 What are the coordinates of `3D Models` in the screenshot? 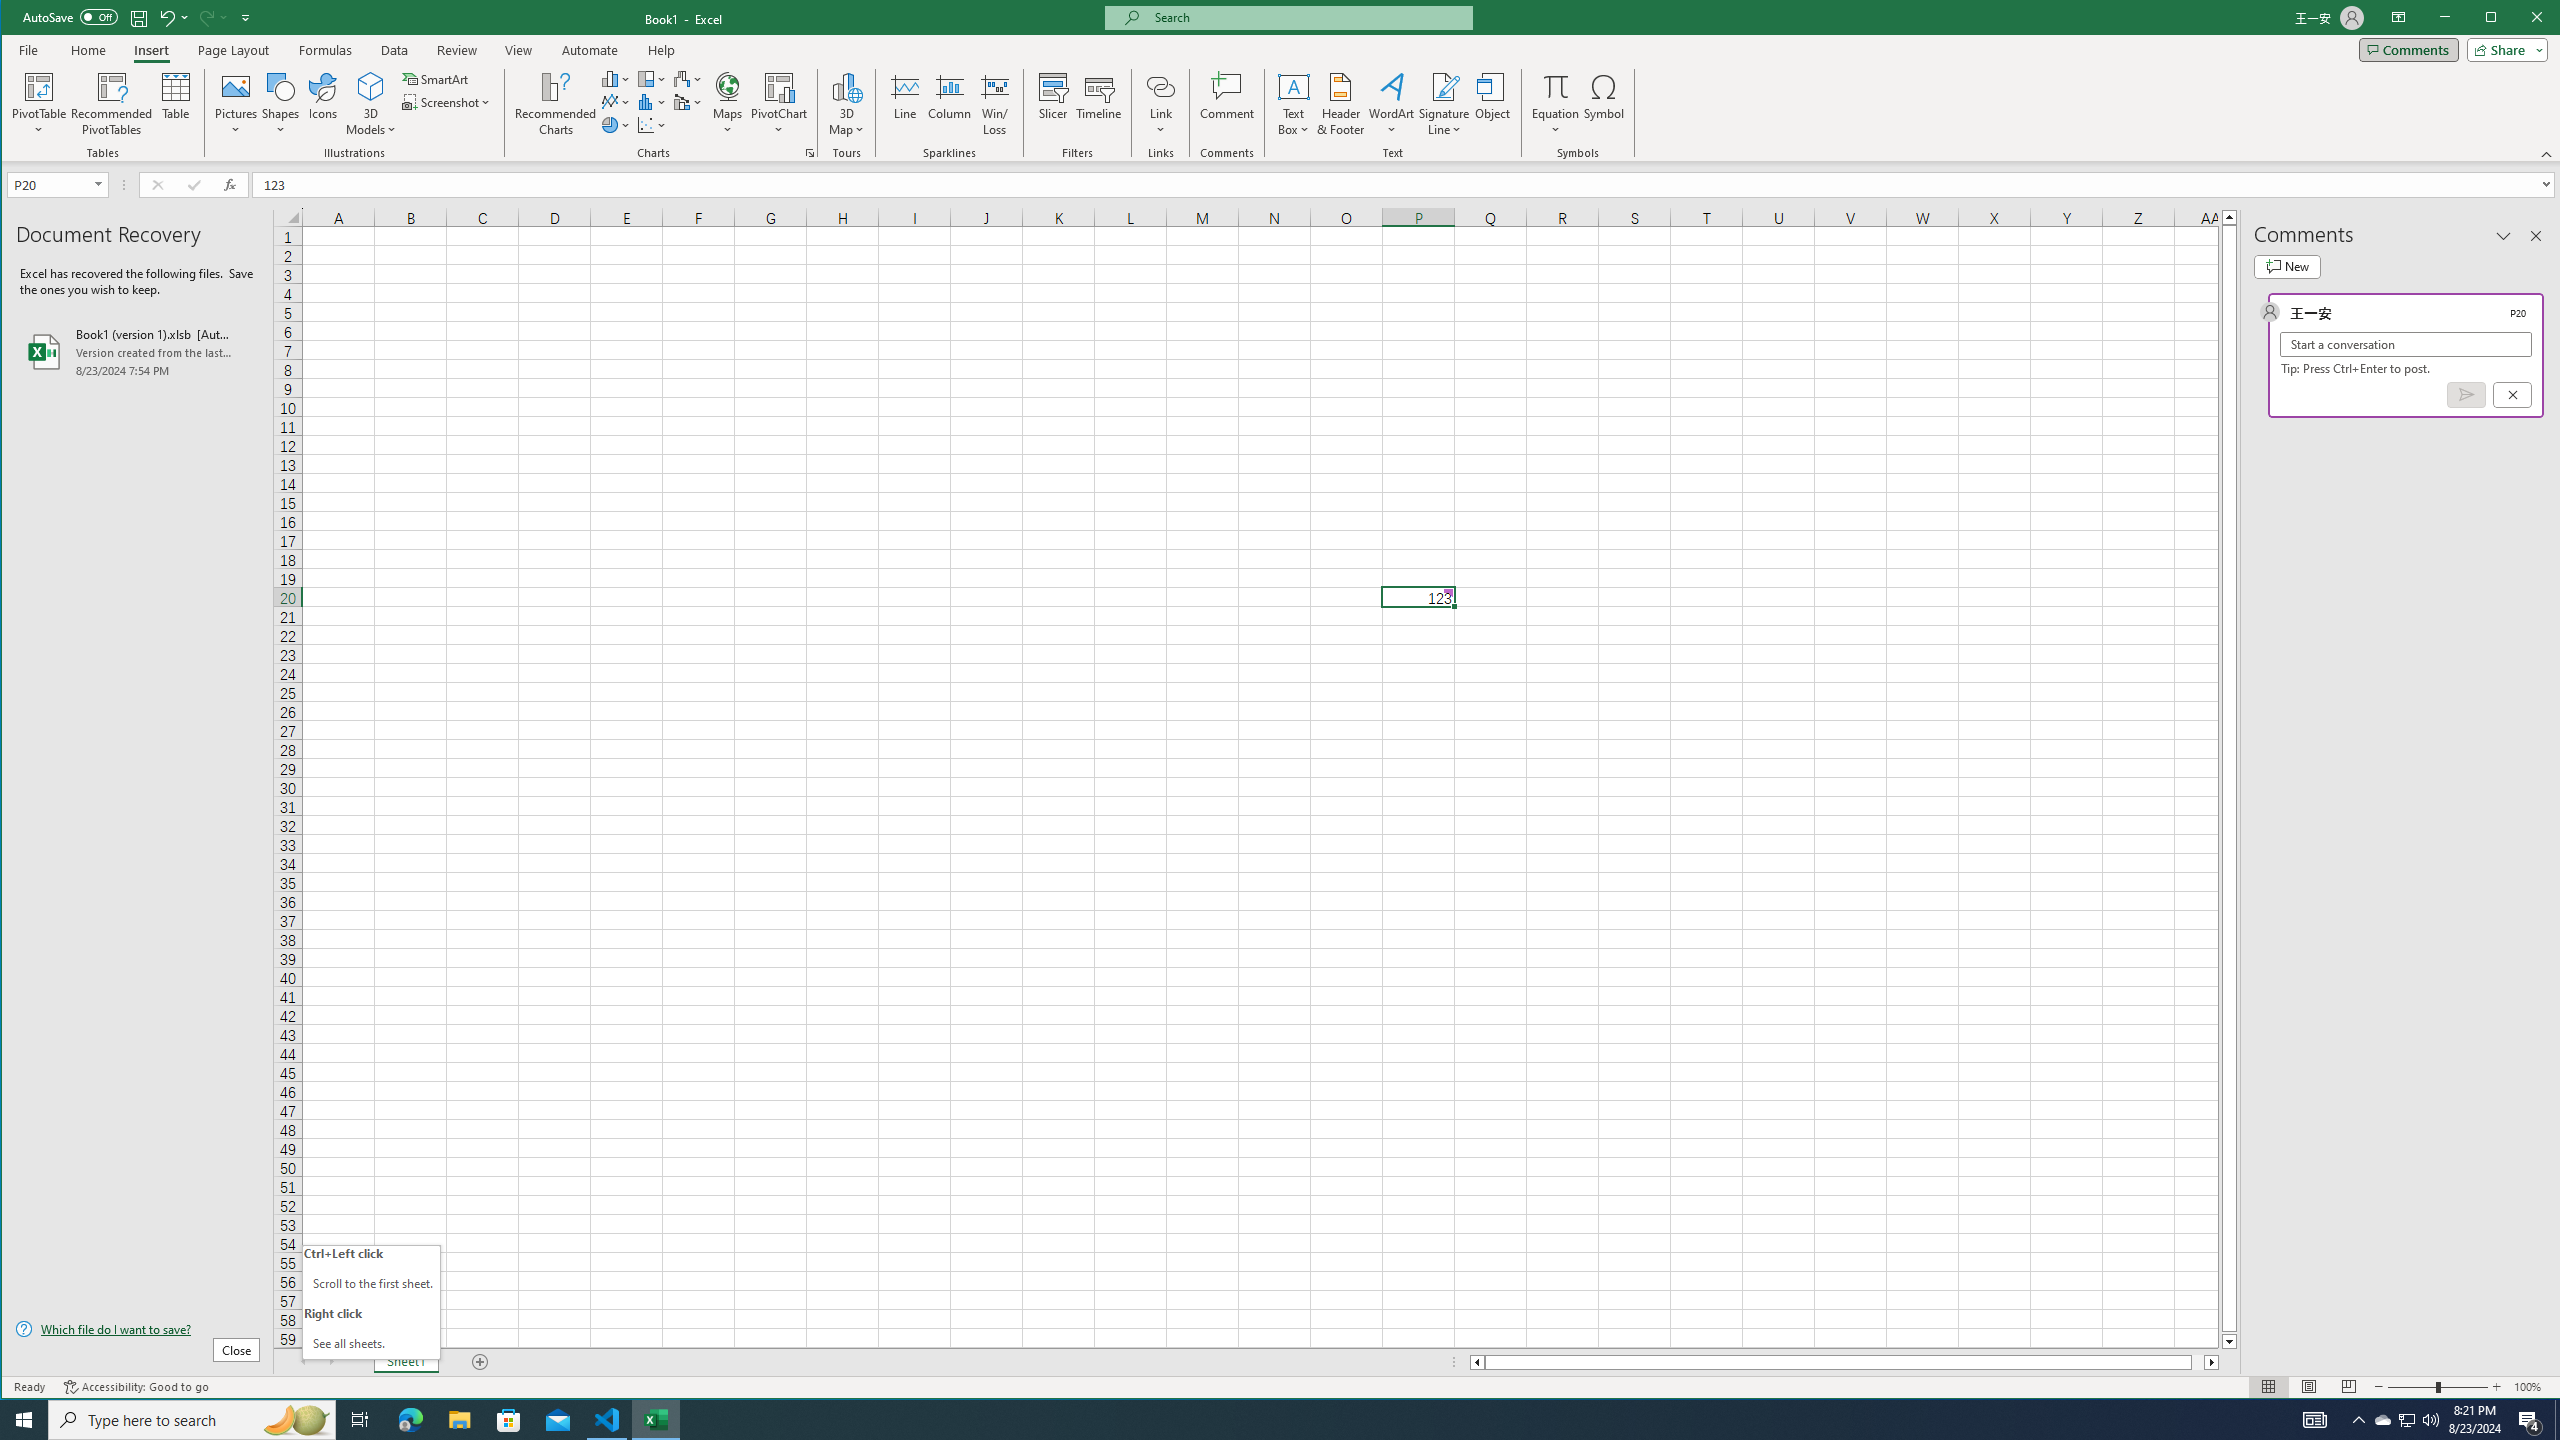 It's located at (371, 104).